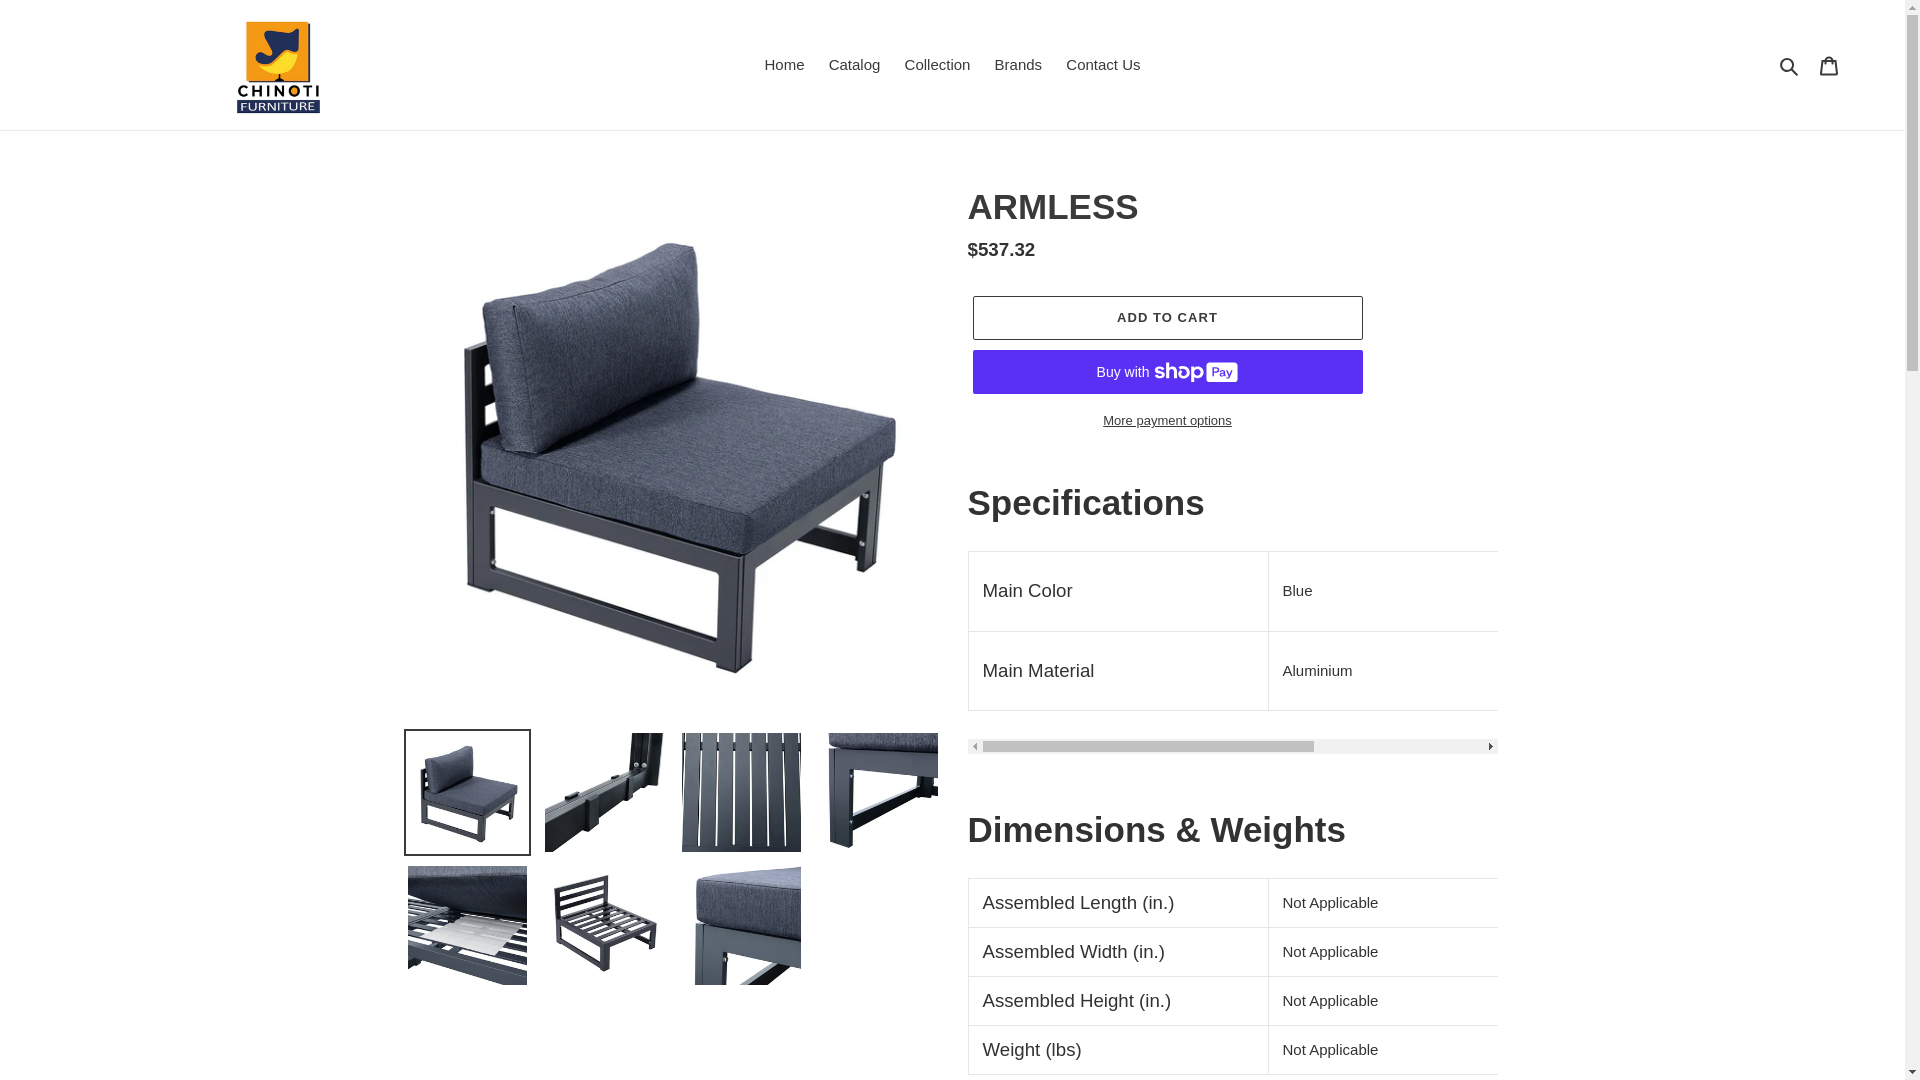 The image size is (1920, 1080). I want to click on Home, so click(1790, 64).